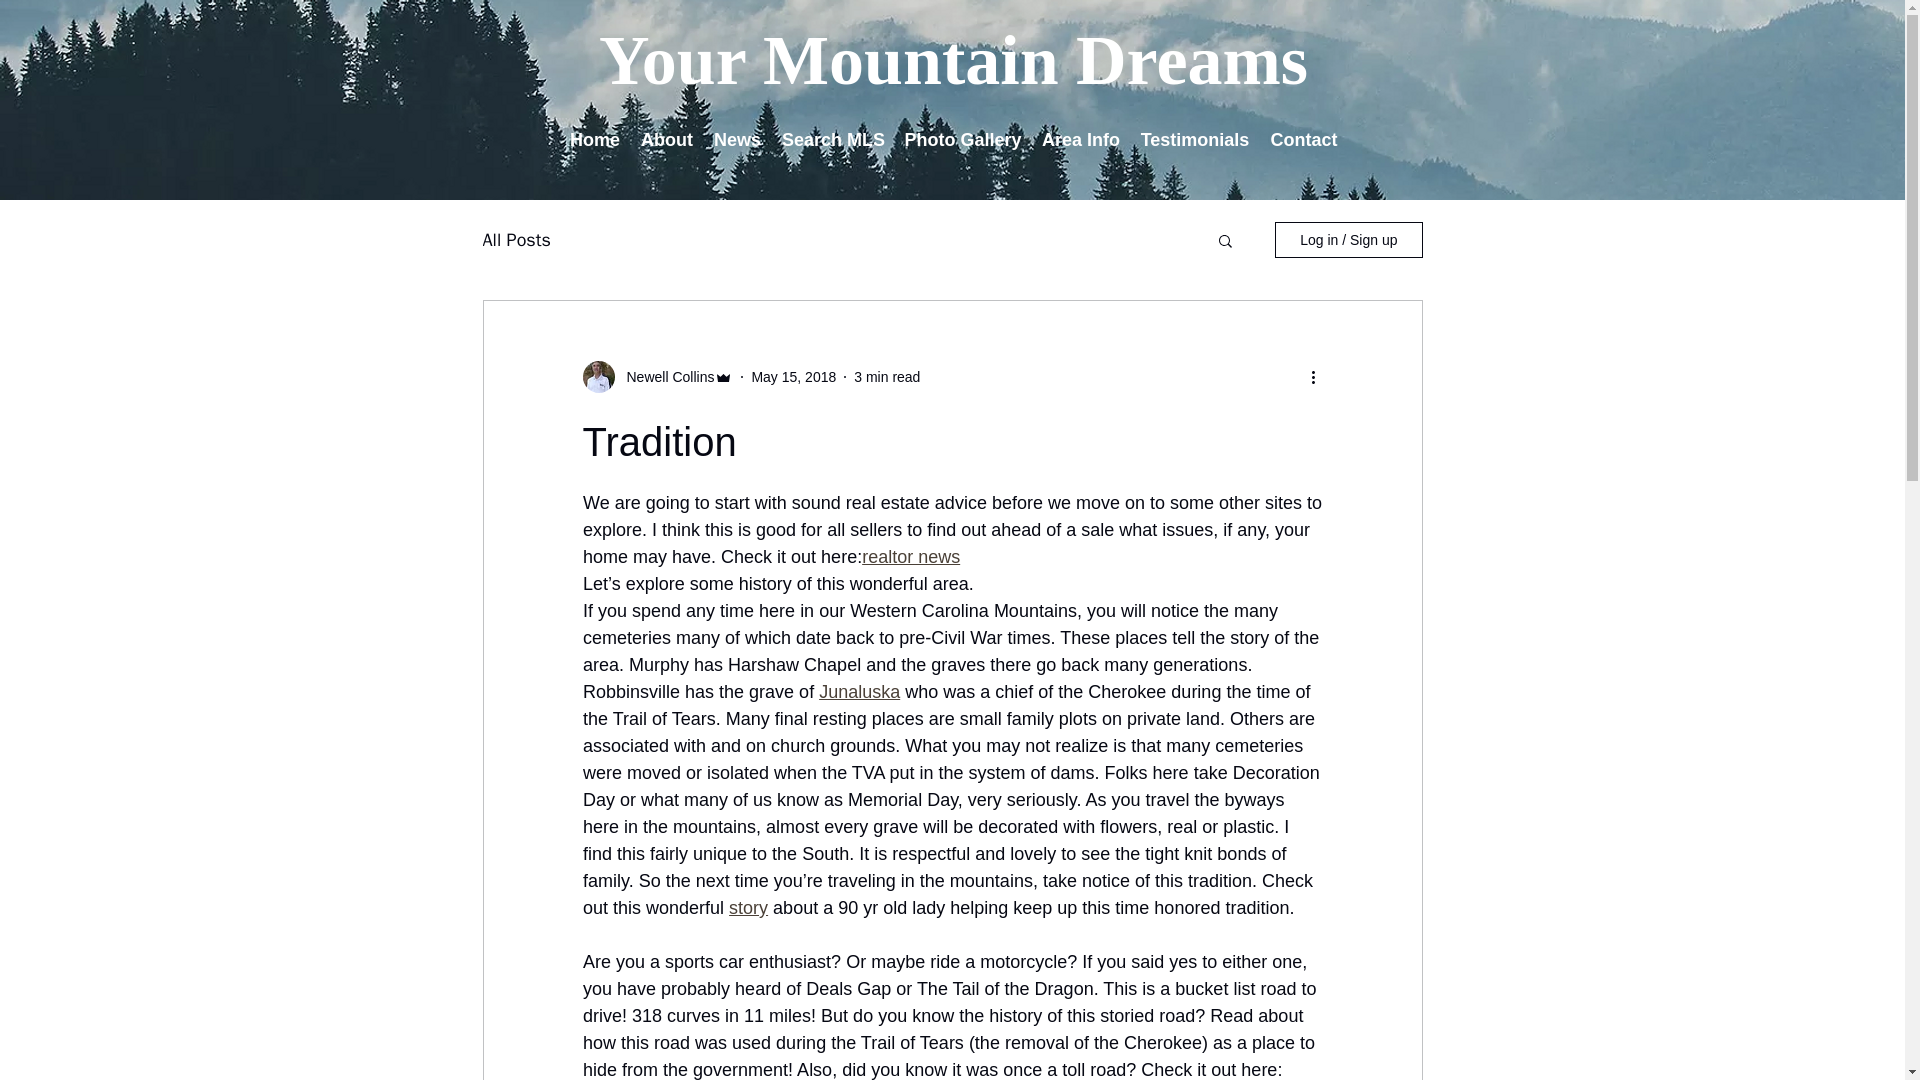  I want to click on May 15, 2018, so click(792, 376).